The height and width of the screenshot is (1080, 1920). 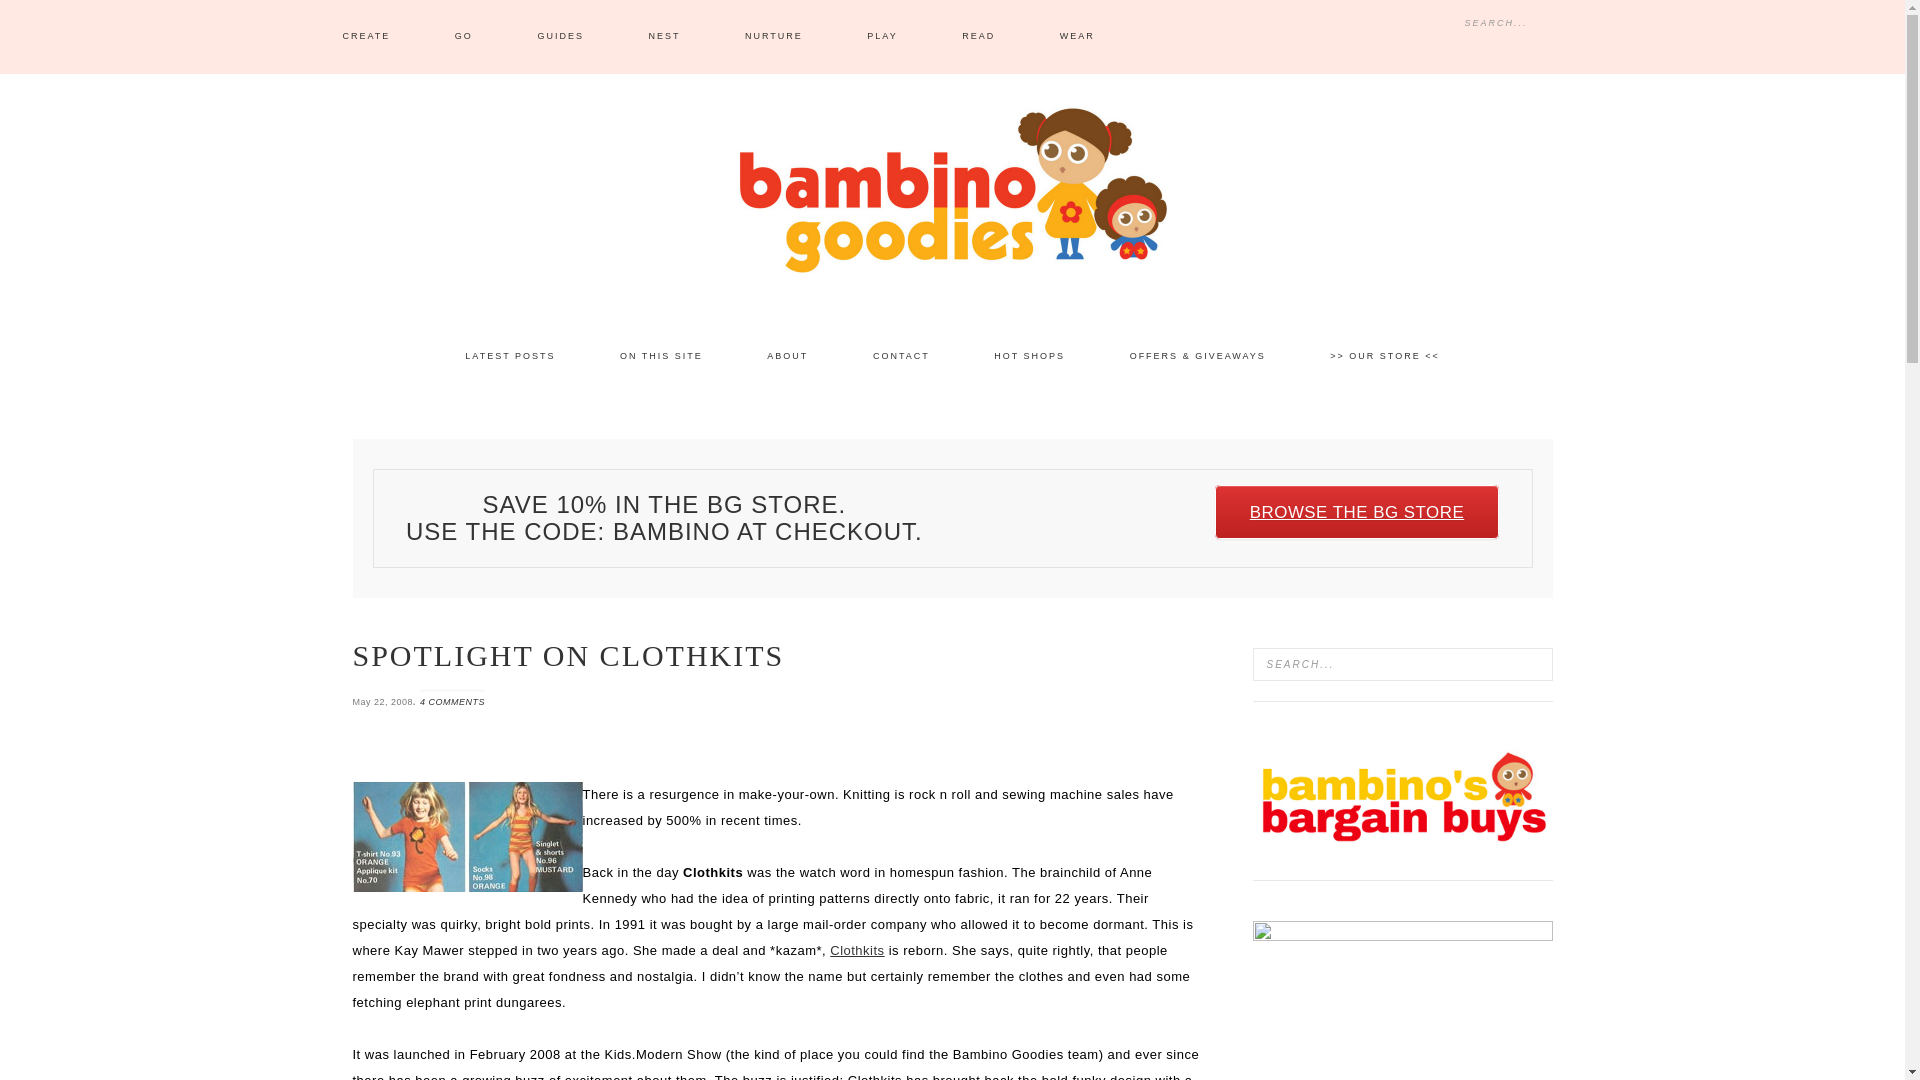 What do you see at coordinates (1077, 37) in the screenshot?
I see `WEAR` at bounding box center [1077, 37].